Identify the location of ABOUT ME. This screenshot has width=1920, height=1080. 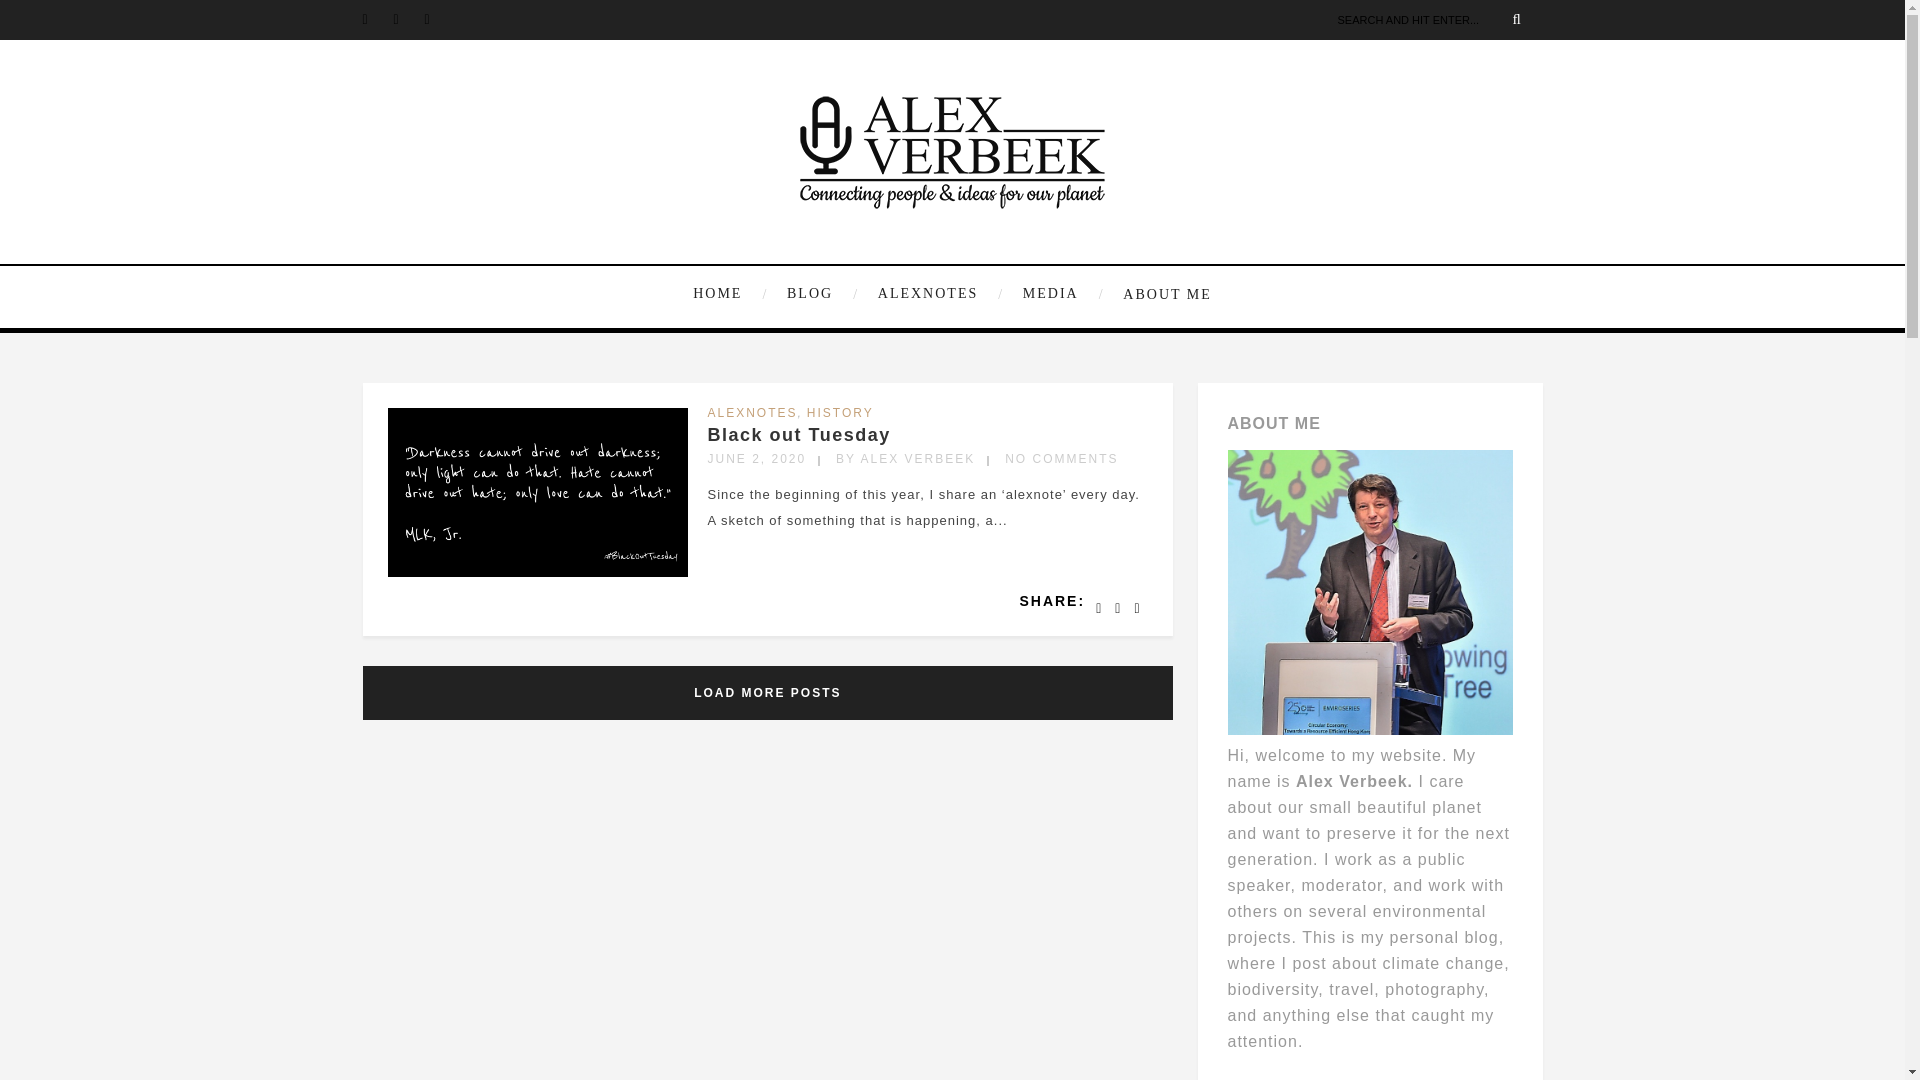
(1162, 293).